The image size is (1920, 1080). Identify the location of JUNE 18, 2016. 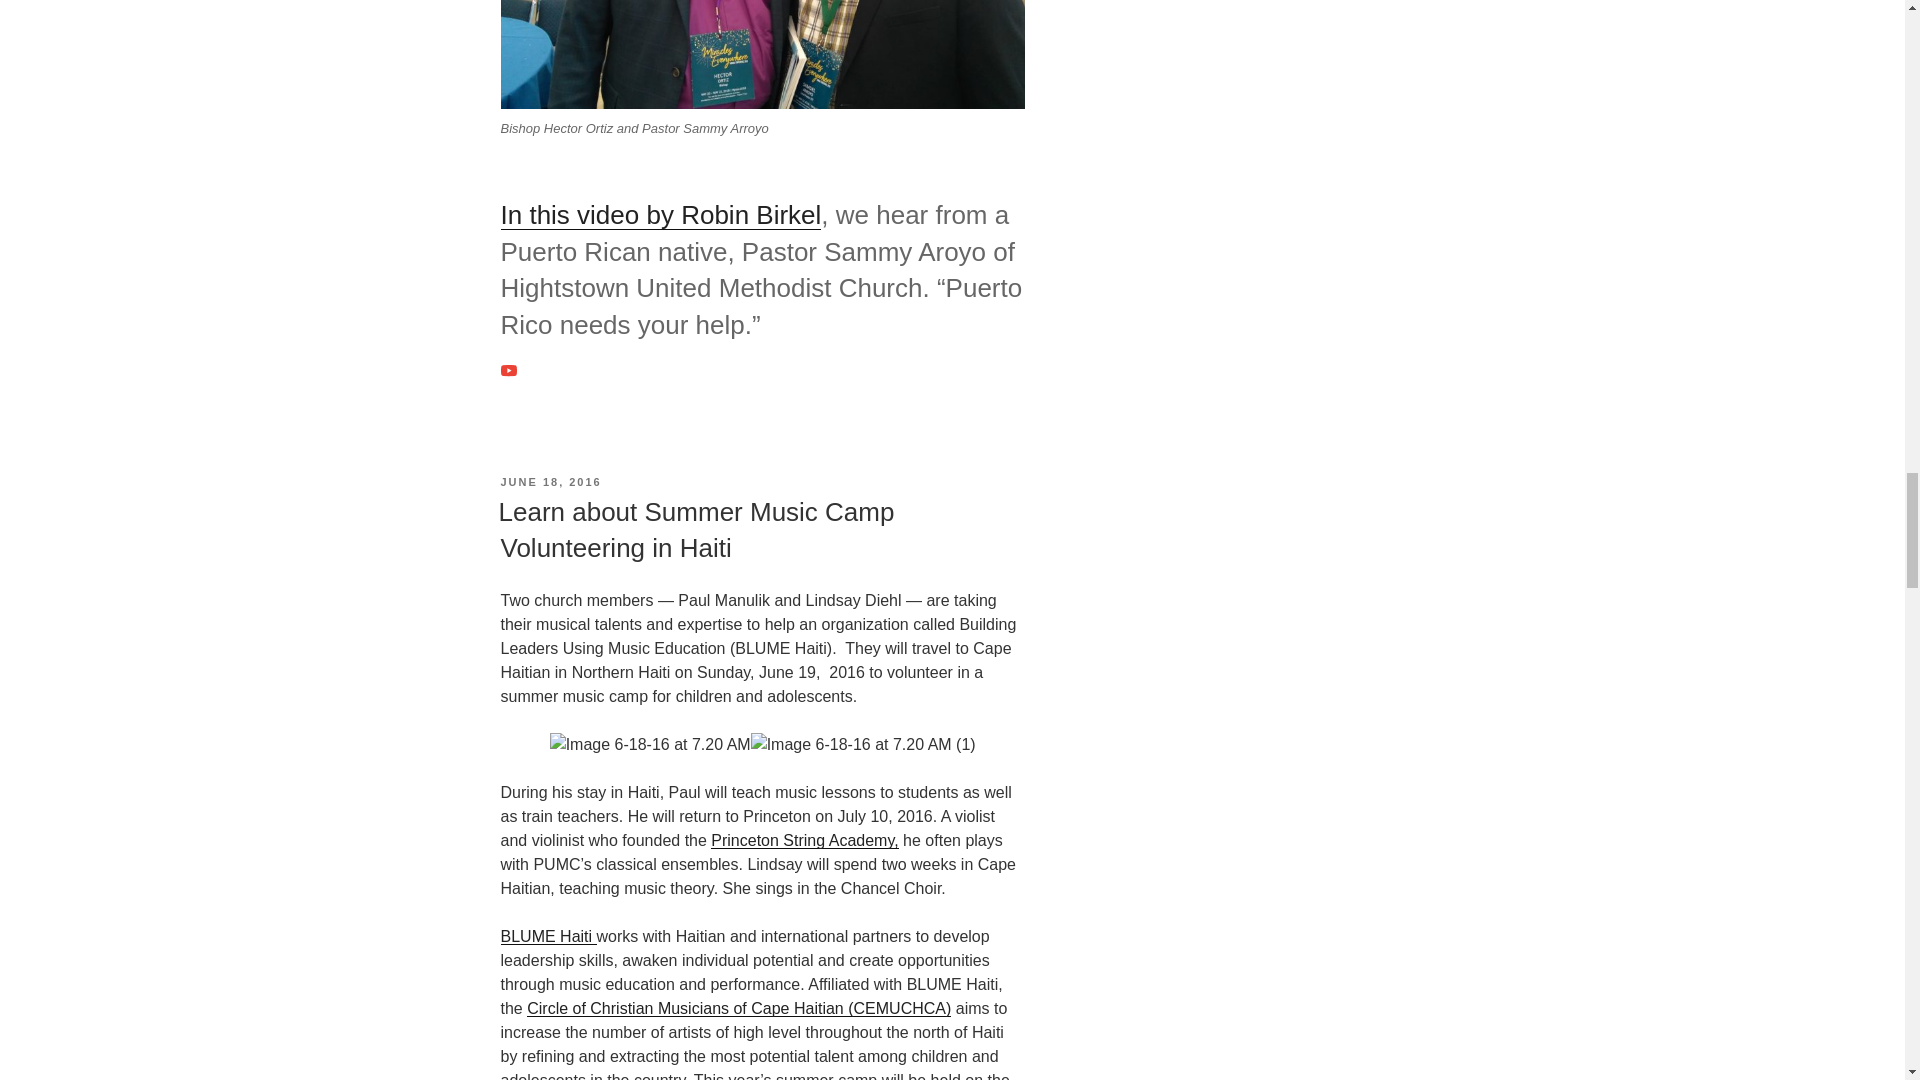
(550, 482).